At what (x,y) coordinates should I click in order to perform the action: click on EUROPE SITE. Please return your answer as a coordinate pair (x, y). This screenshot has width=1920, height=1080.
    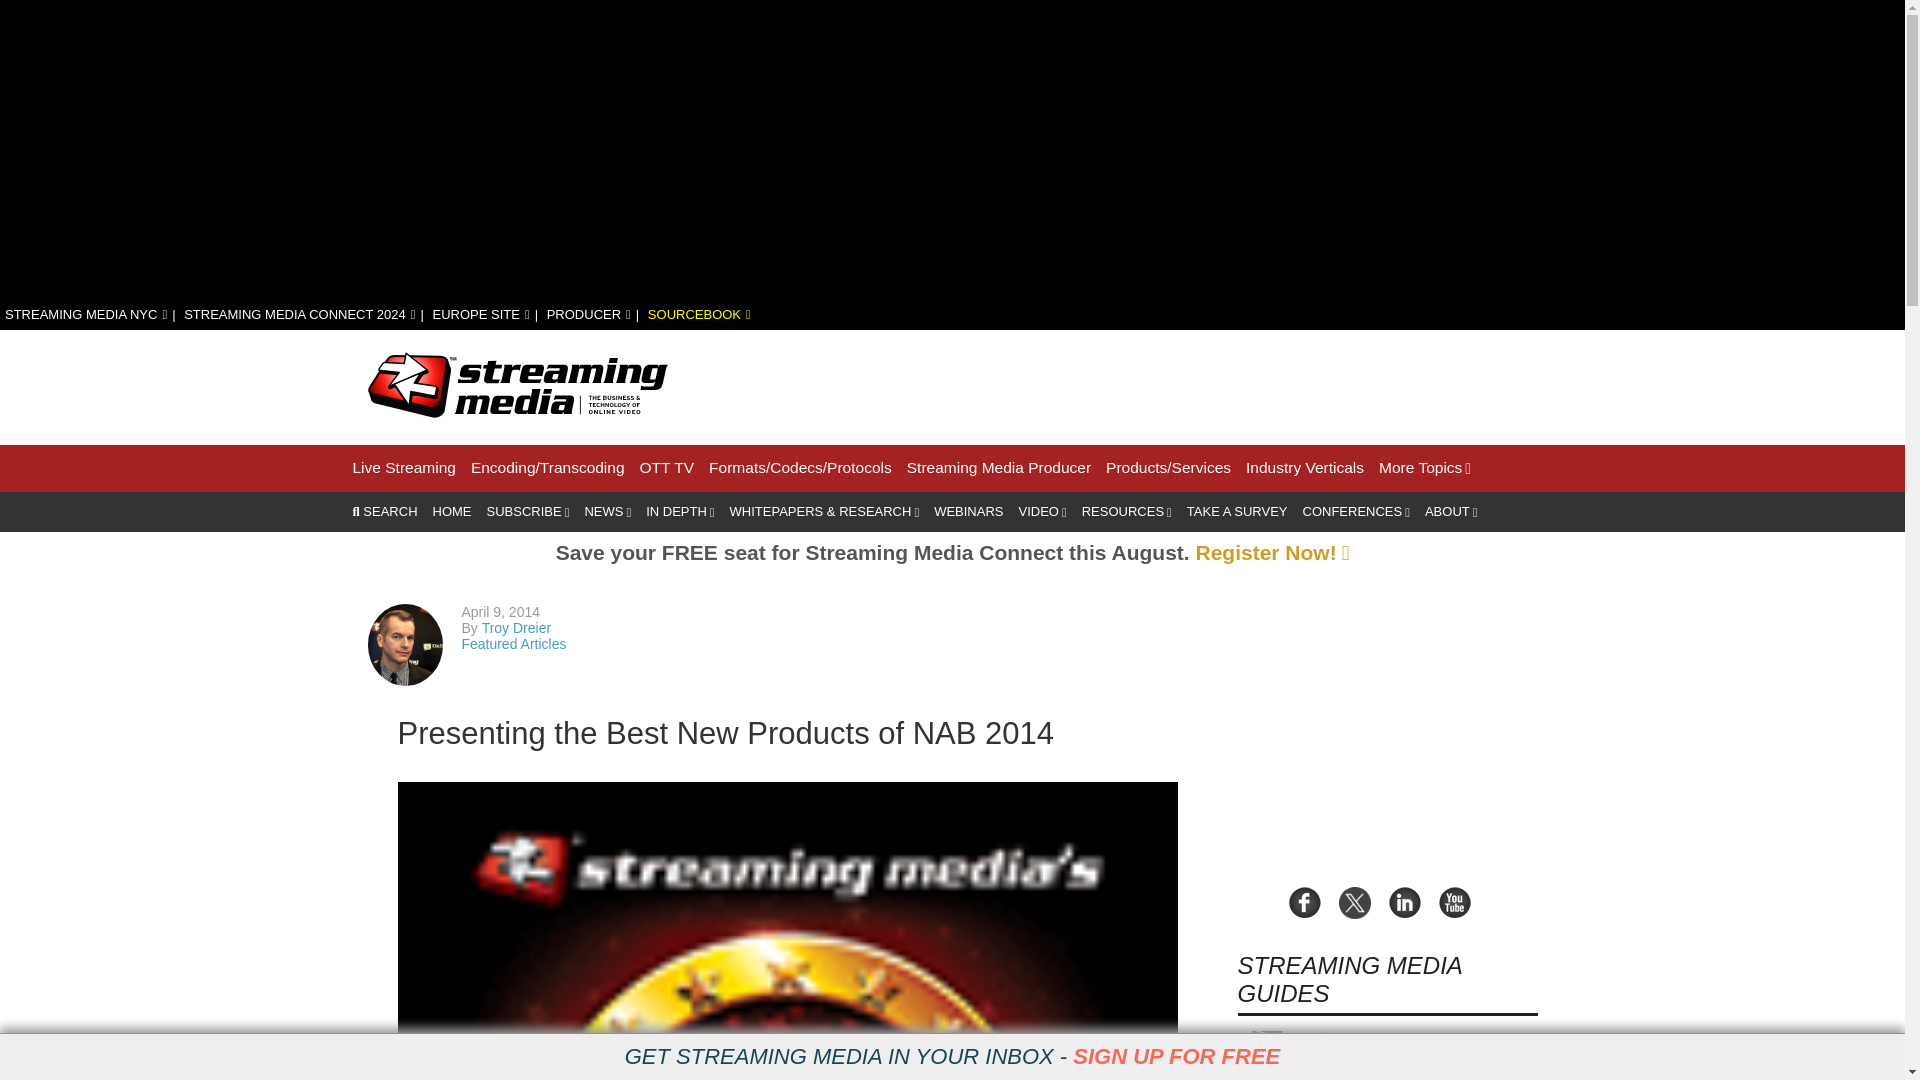
    Looking at the image, I should click on (480, 314).